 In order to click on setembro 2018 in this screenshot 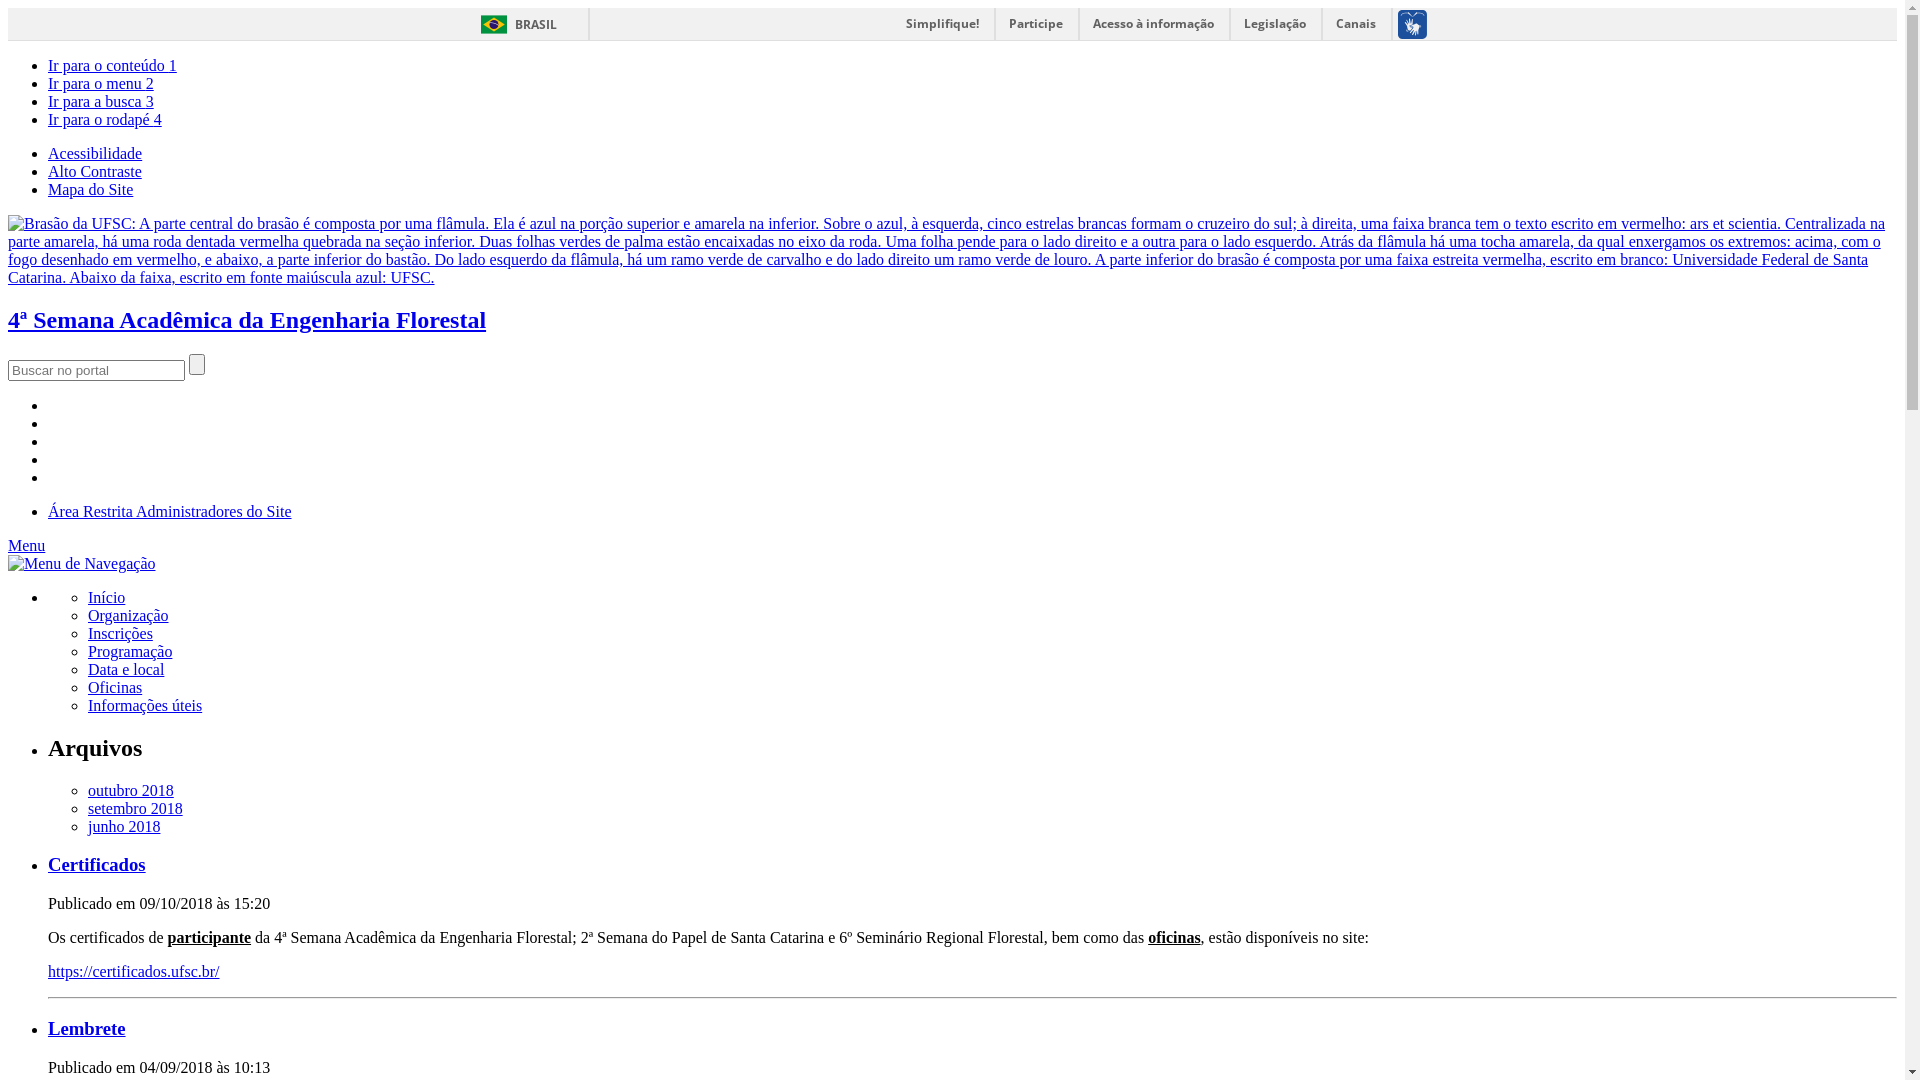, I will do `click(136, 808)`.